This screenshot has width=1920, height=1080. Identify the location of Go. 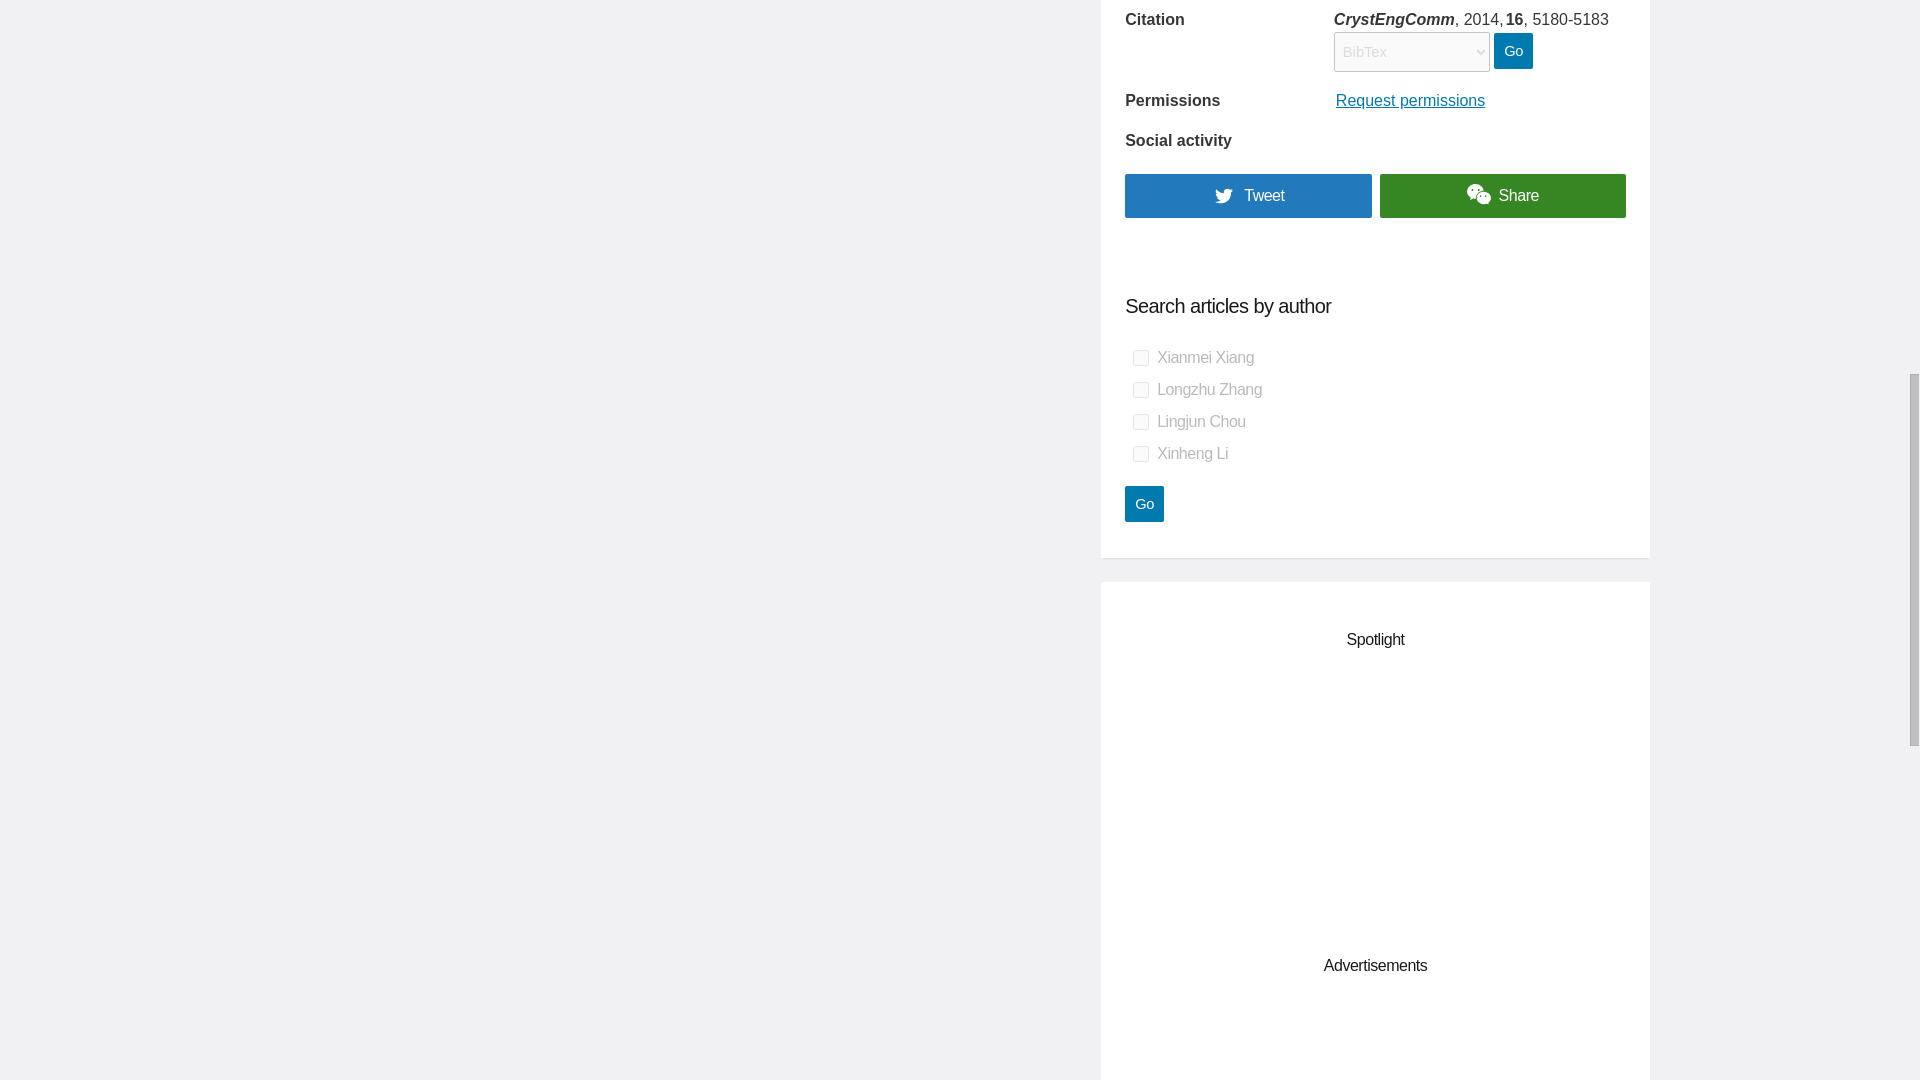
(1512, 51).